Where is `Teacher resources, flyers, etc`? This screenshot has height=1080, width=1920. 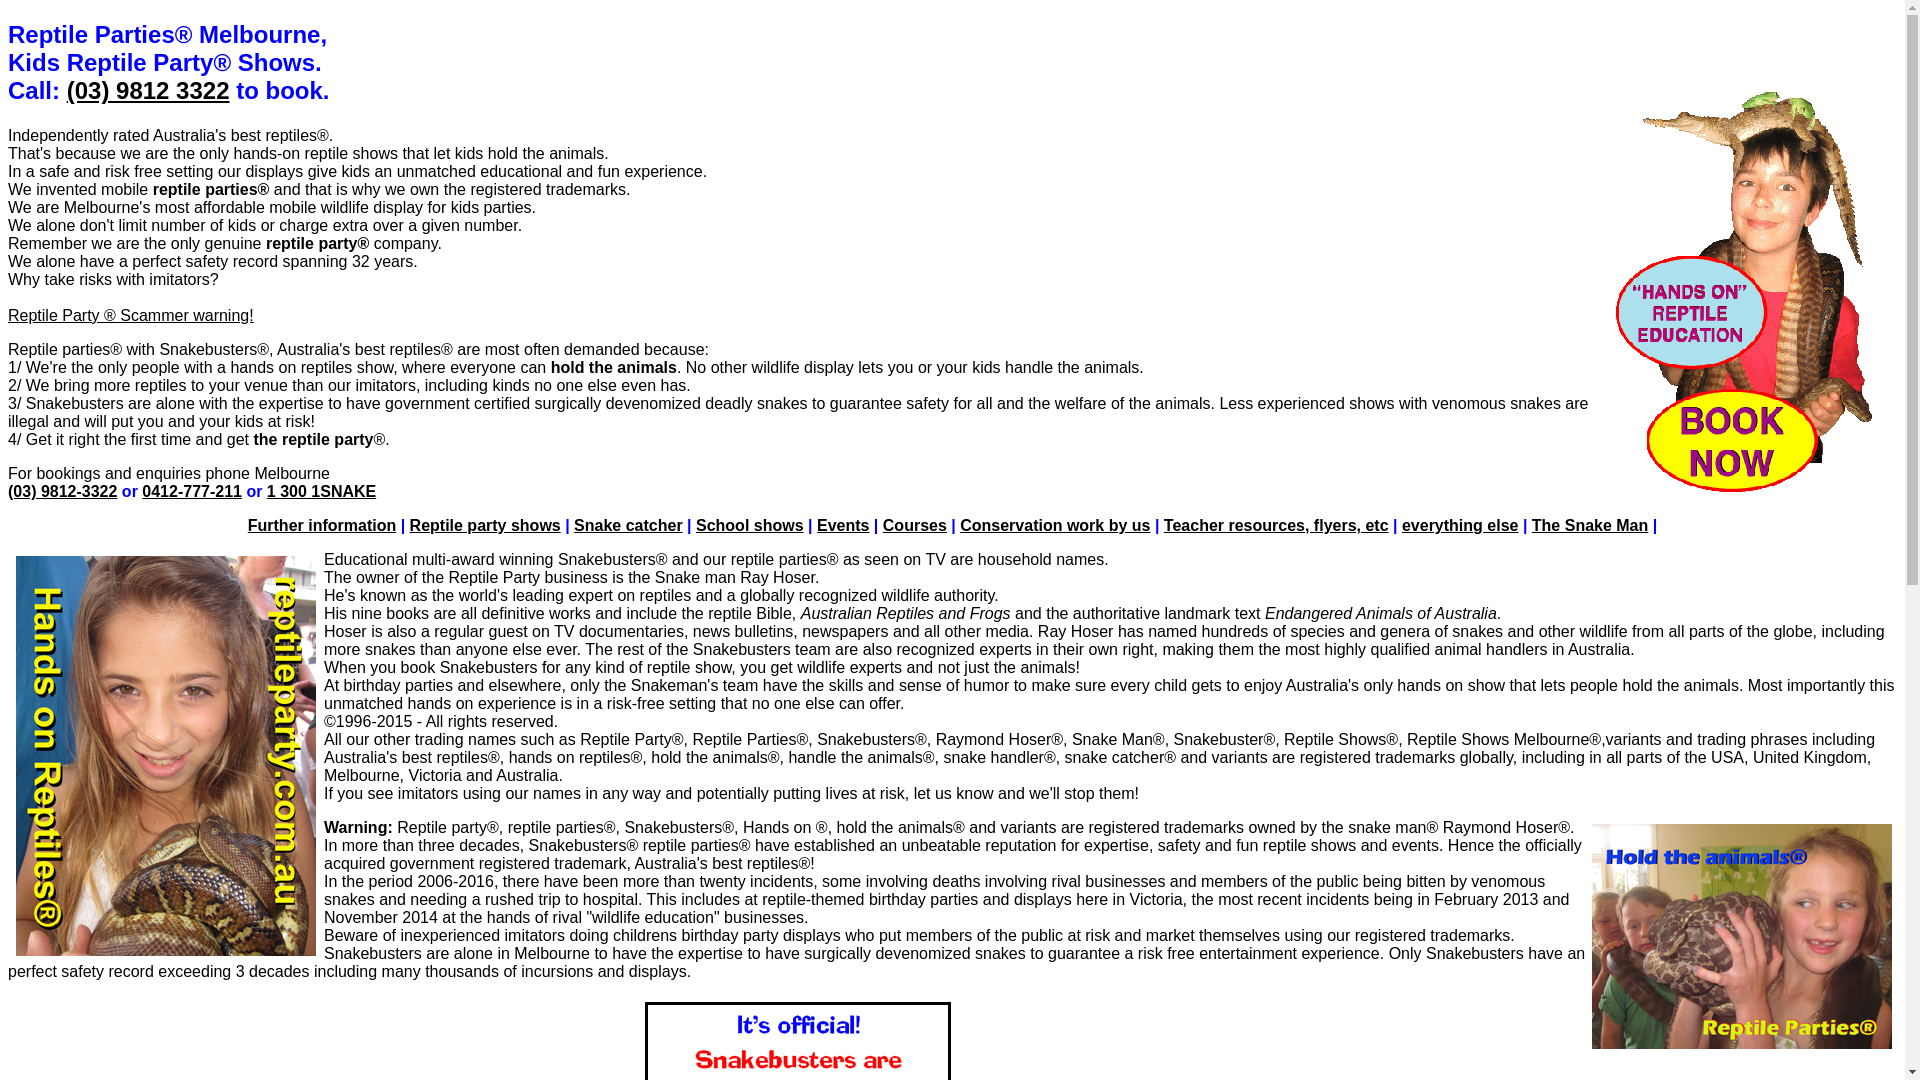
Teacher resources, flyers, etc is located at coordinates (1276, 526).